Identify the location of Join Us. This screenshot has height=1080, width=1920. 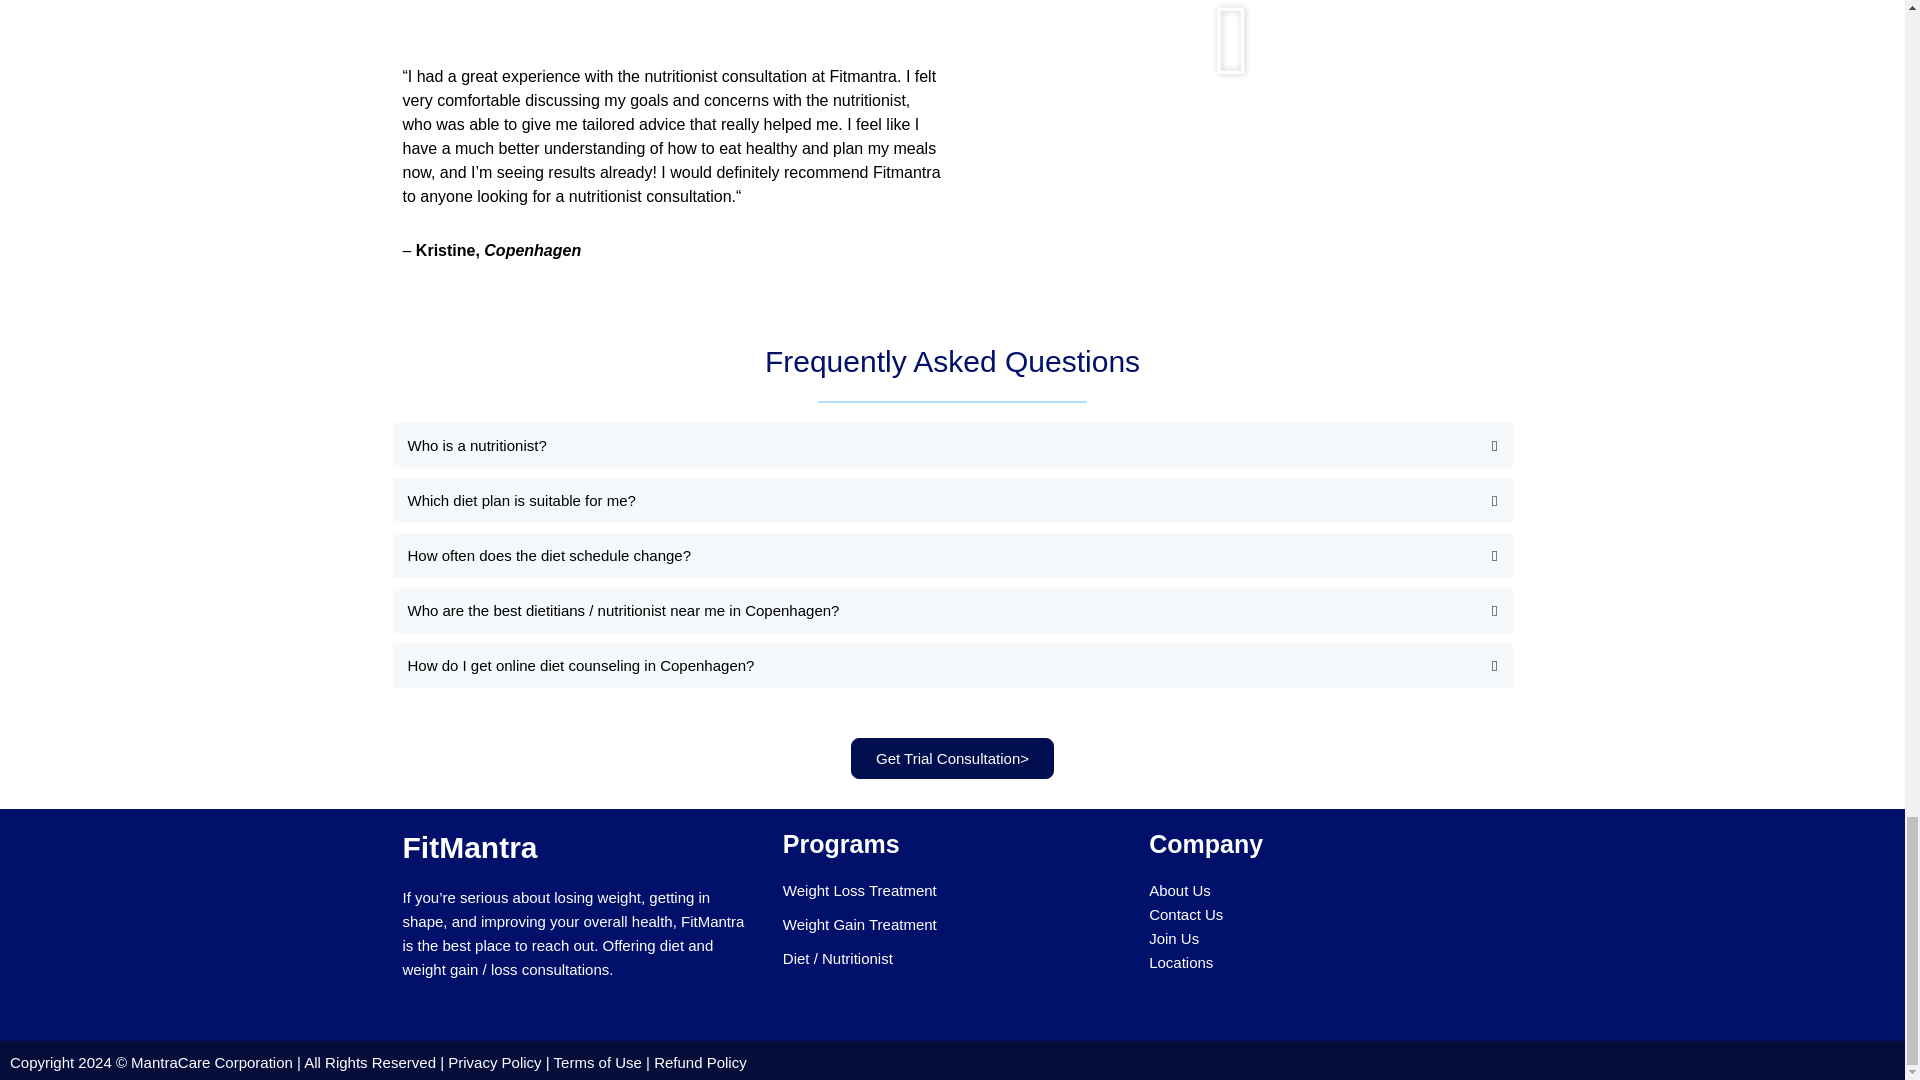
(1173, 938).